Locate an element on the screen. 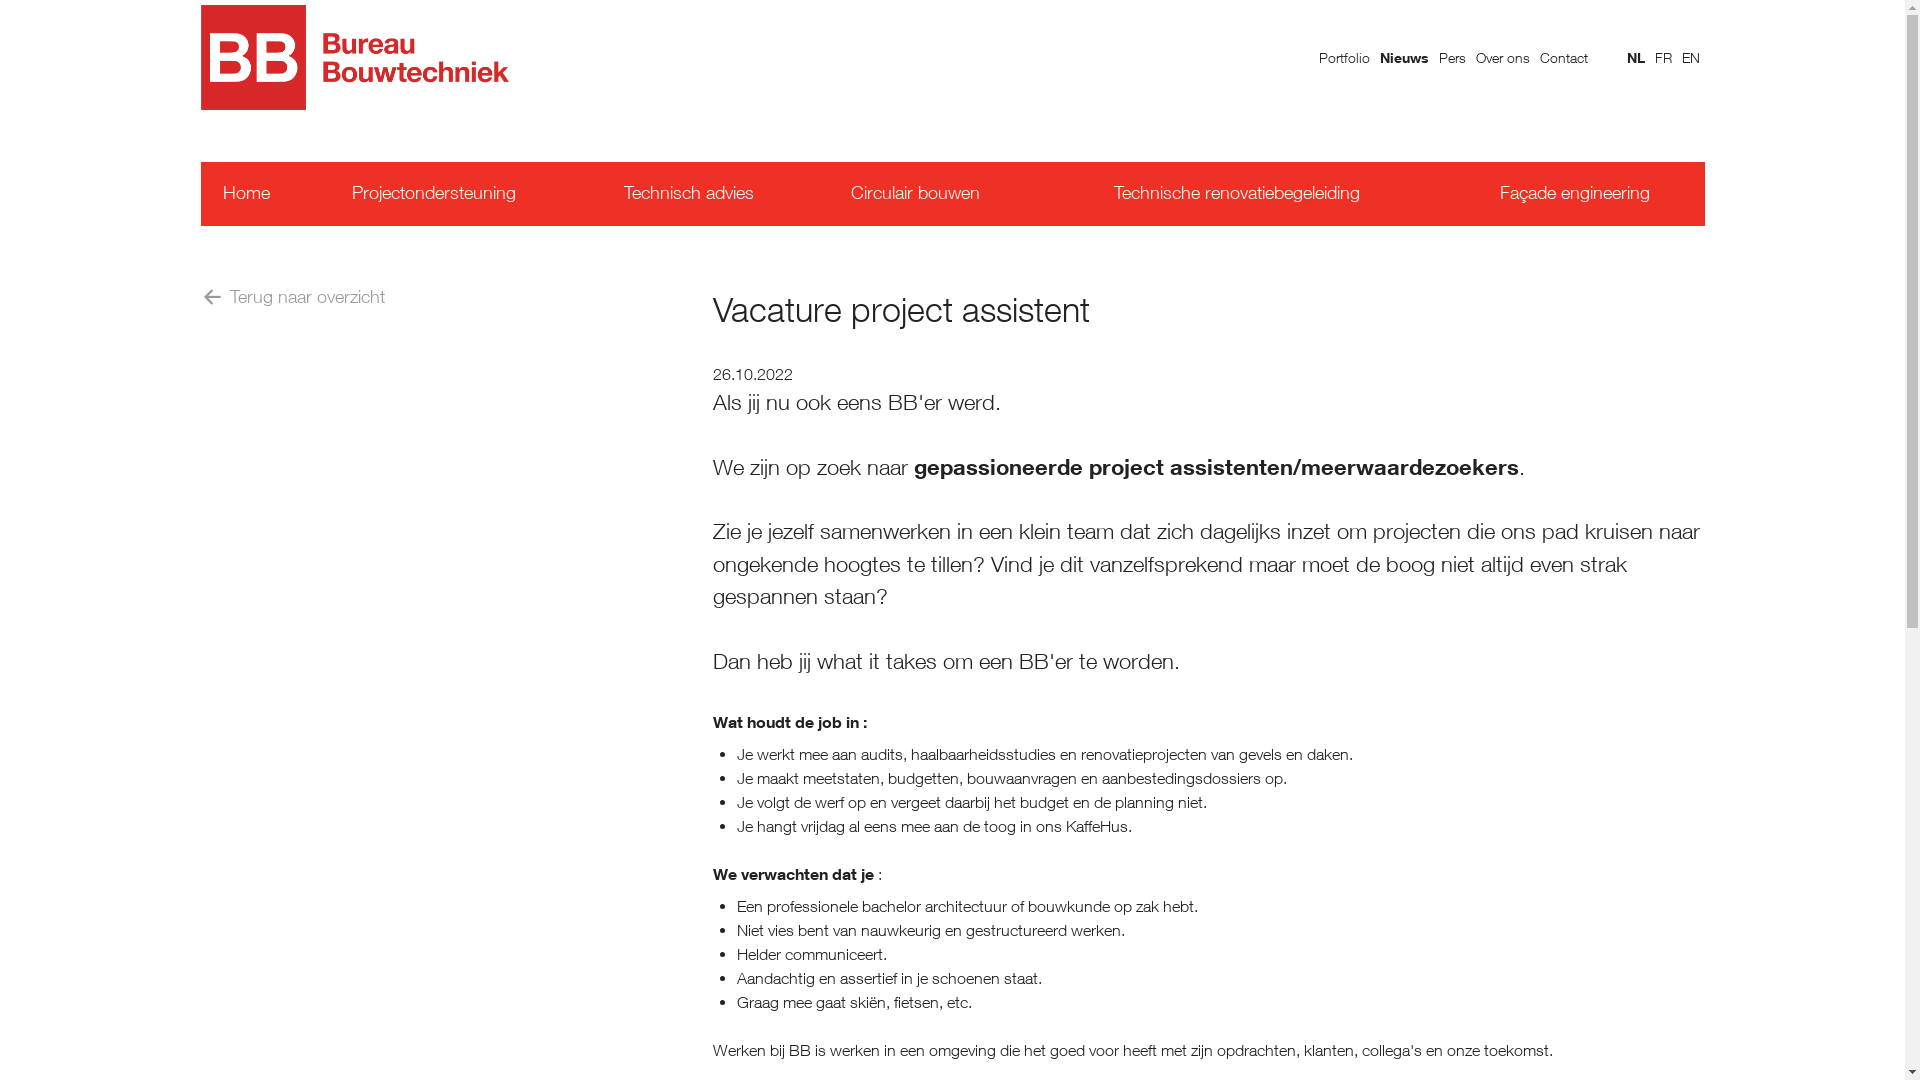 This screenshot has height=1080, width=1920. Technisch advies is located at coordinates (689, 194).